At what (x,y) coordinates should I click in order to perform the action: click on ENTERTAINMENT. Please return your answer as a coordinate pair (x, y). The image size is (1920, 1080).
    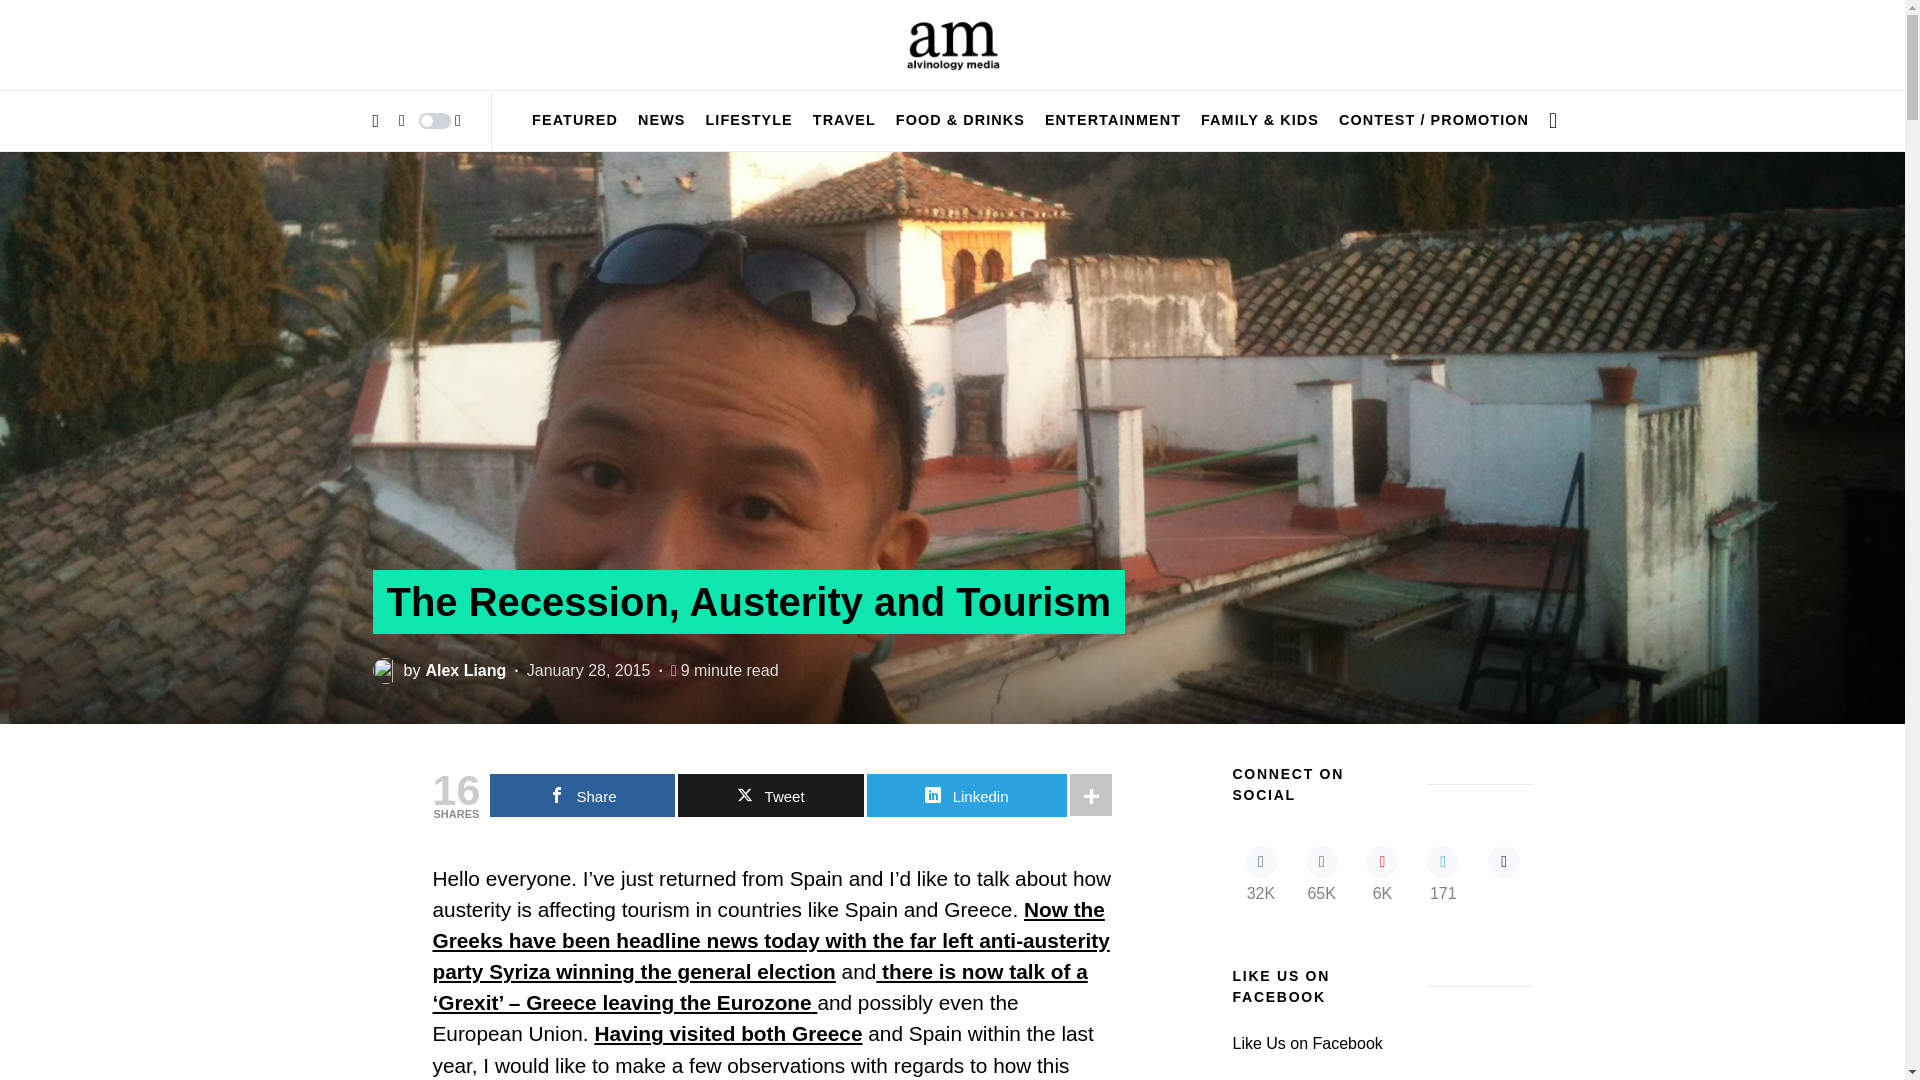
    Looking at the image, I should click on (1112, 120).